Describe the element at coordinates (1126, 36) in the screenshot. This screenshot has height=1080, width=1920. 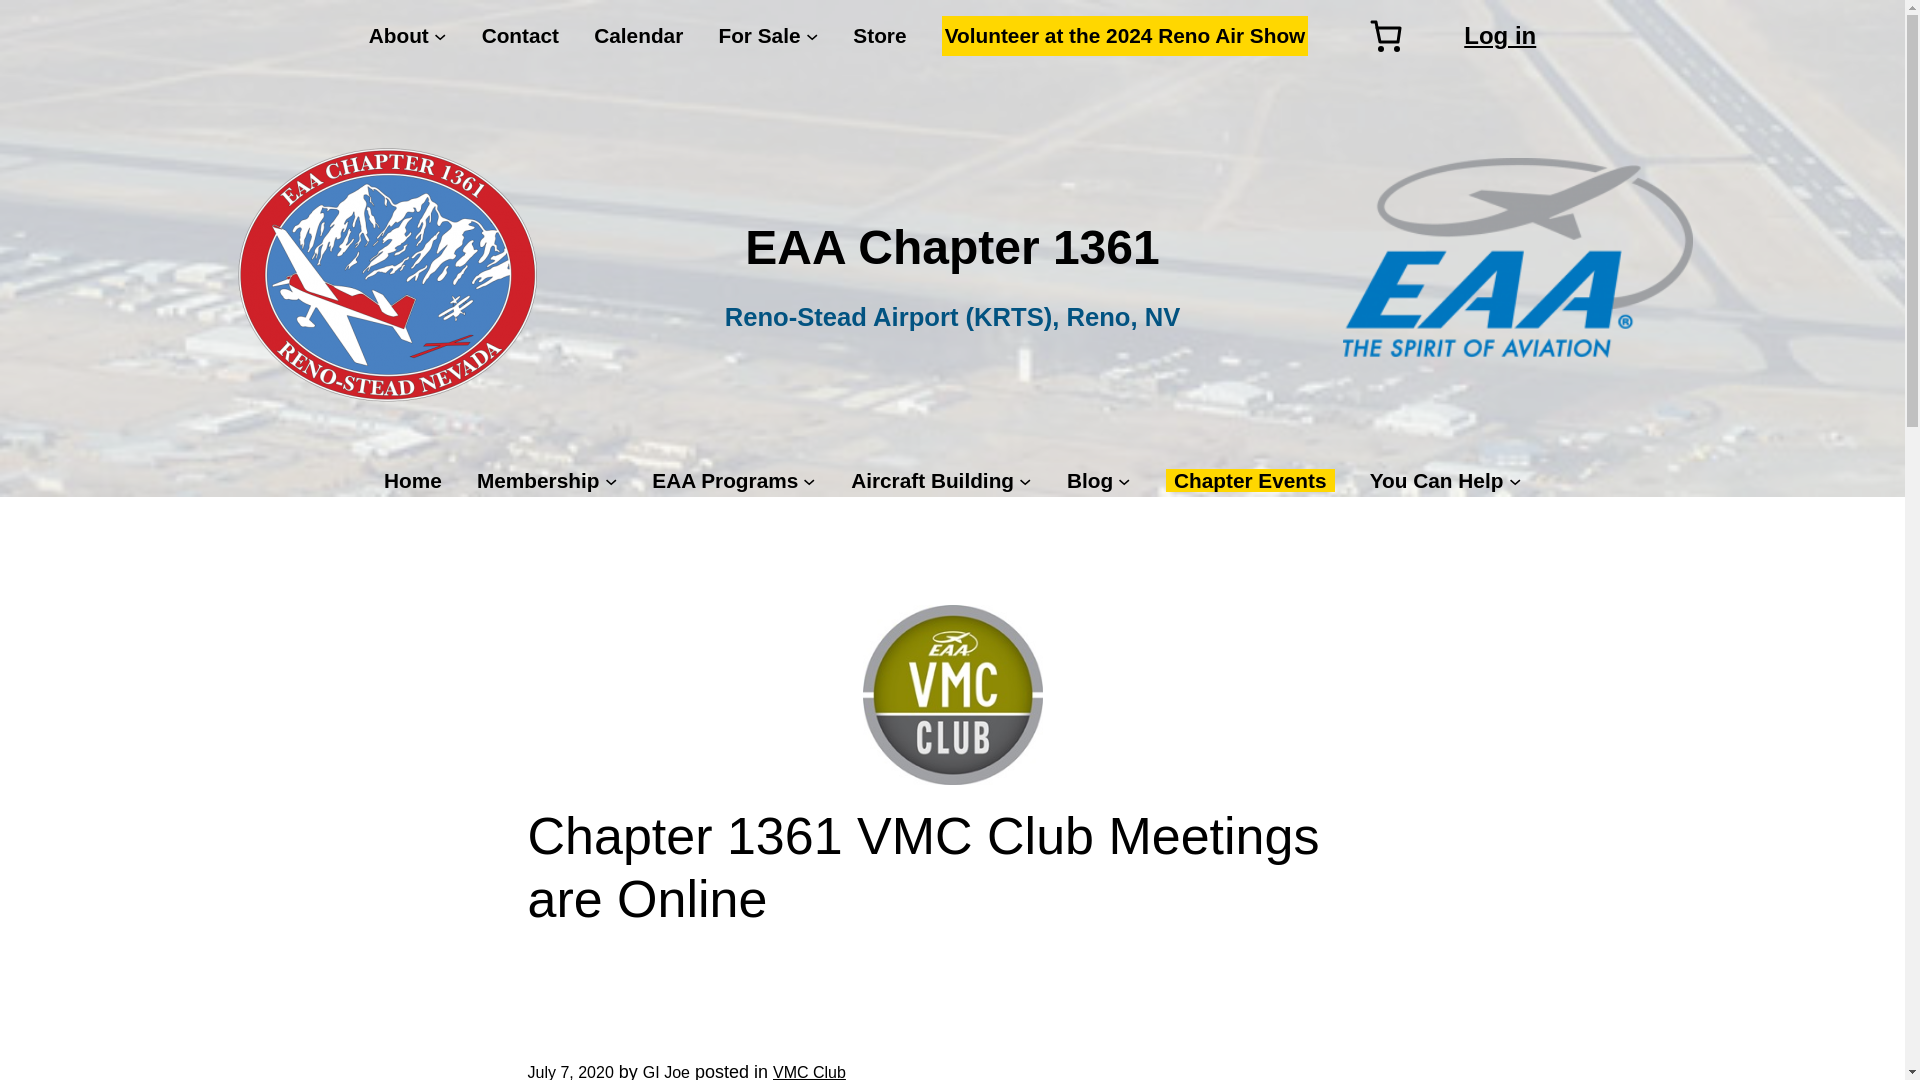
I see `Volunteer at the 2024 Reno Air Show` at that location.